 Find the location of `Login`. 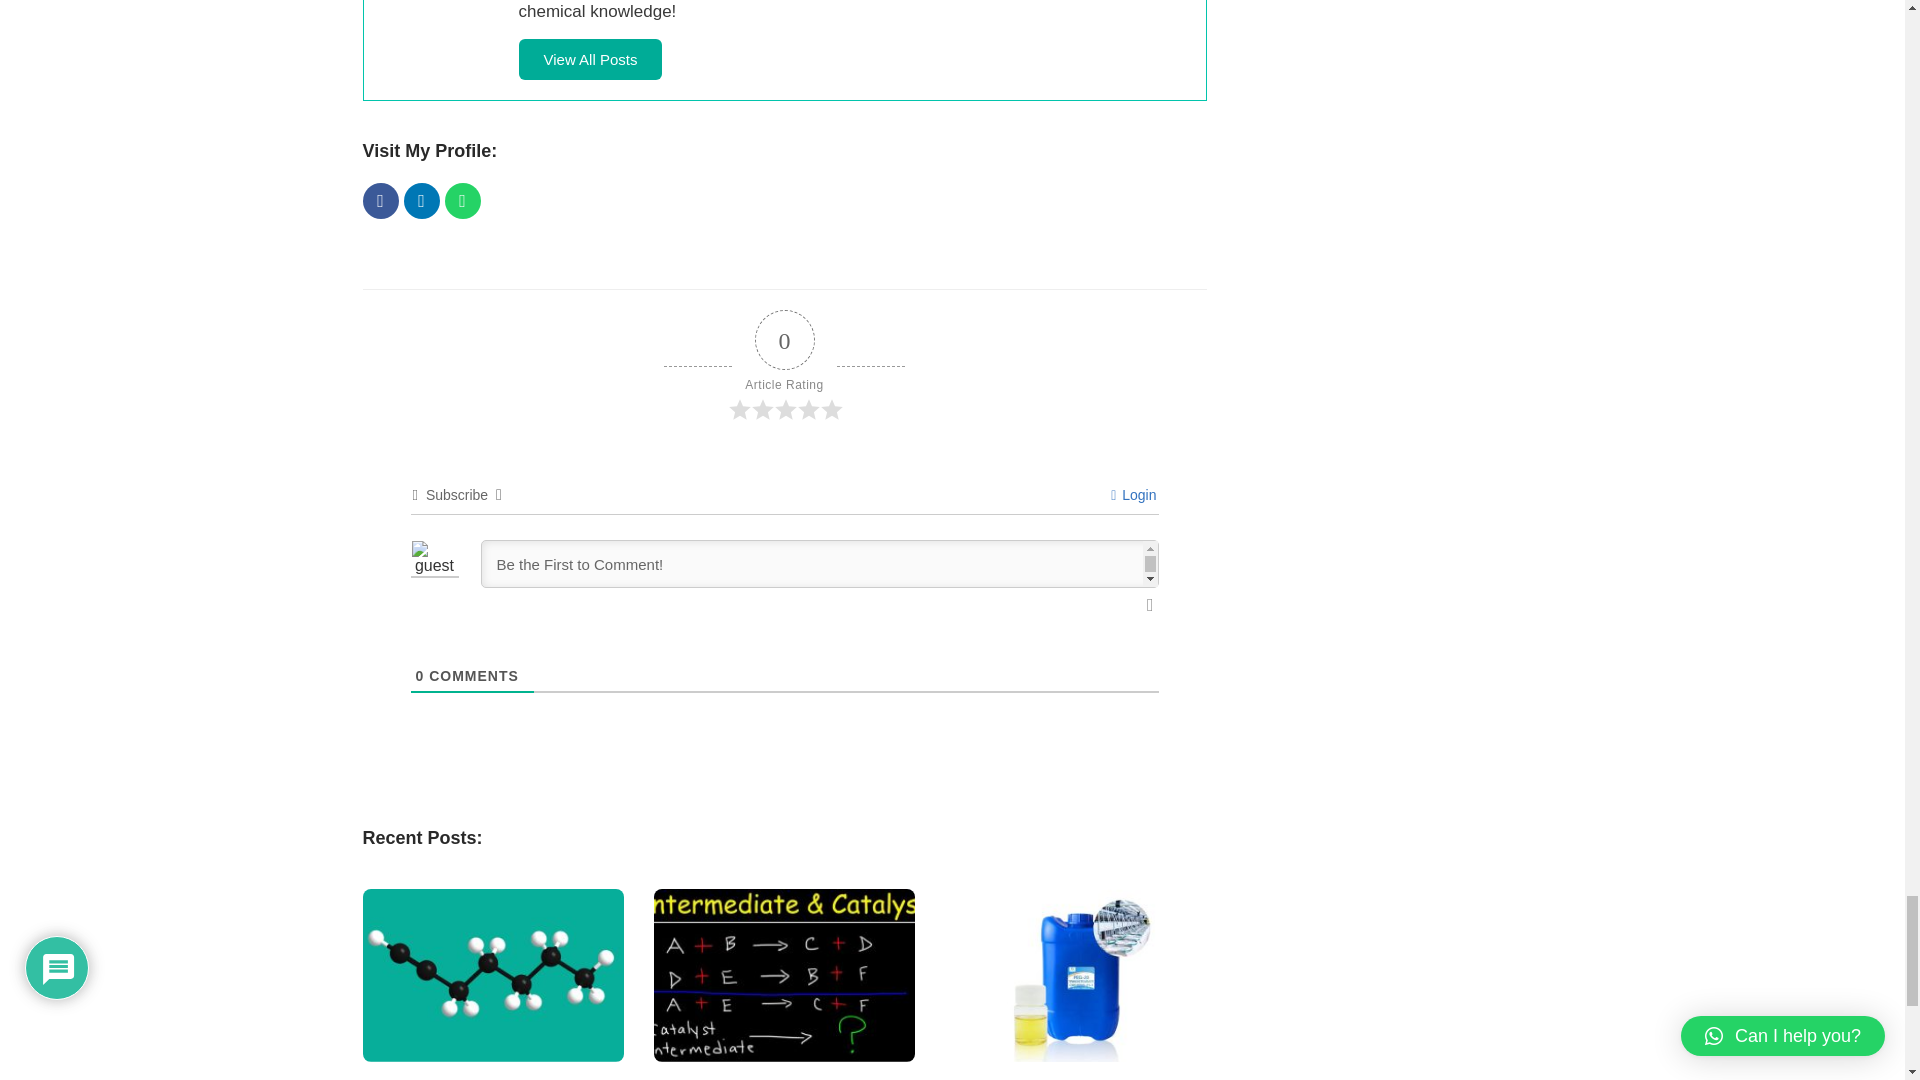

Login is located at coordinates (1133, 495).